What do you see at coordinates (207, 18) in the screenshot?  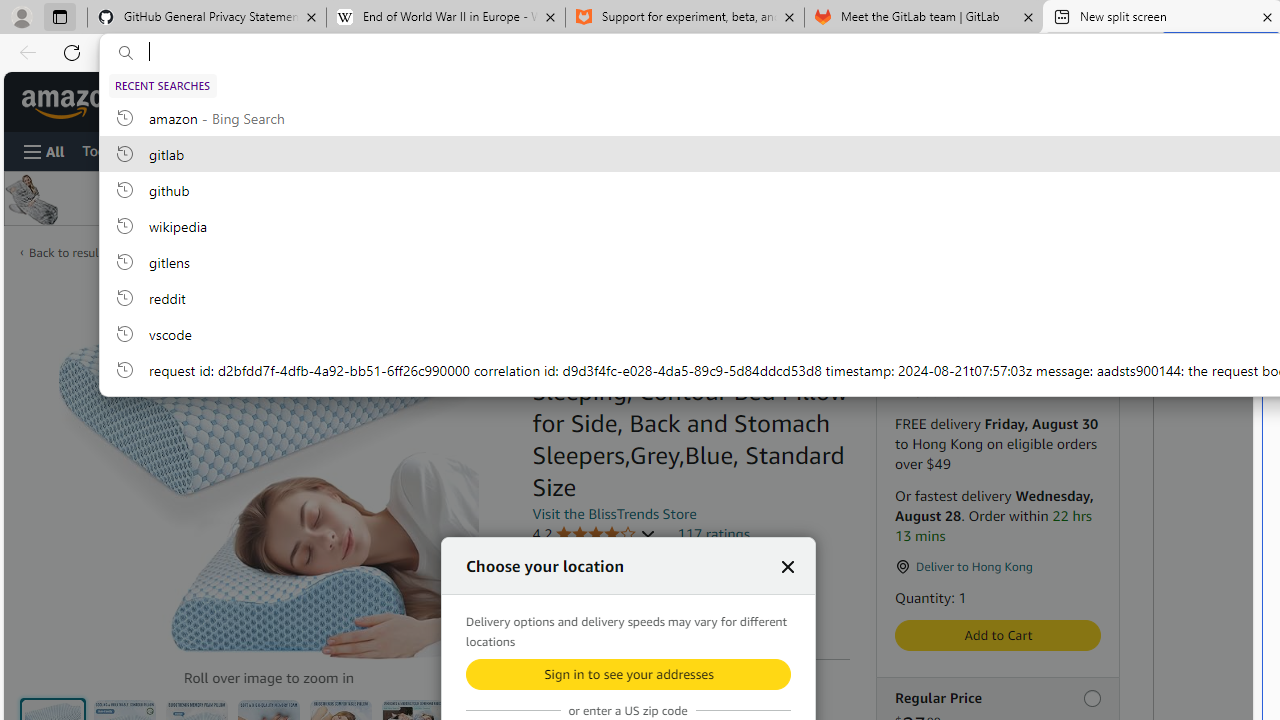 I see `GitHub General Privacy Statement - GitHub Docs` at bounding box center [207, 18].